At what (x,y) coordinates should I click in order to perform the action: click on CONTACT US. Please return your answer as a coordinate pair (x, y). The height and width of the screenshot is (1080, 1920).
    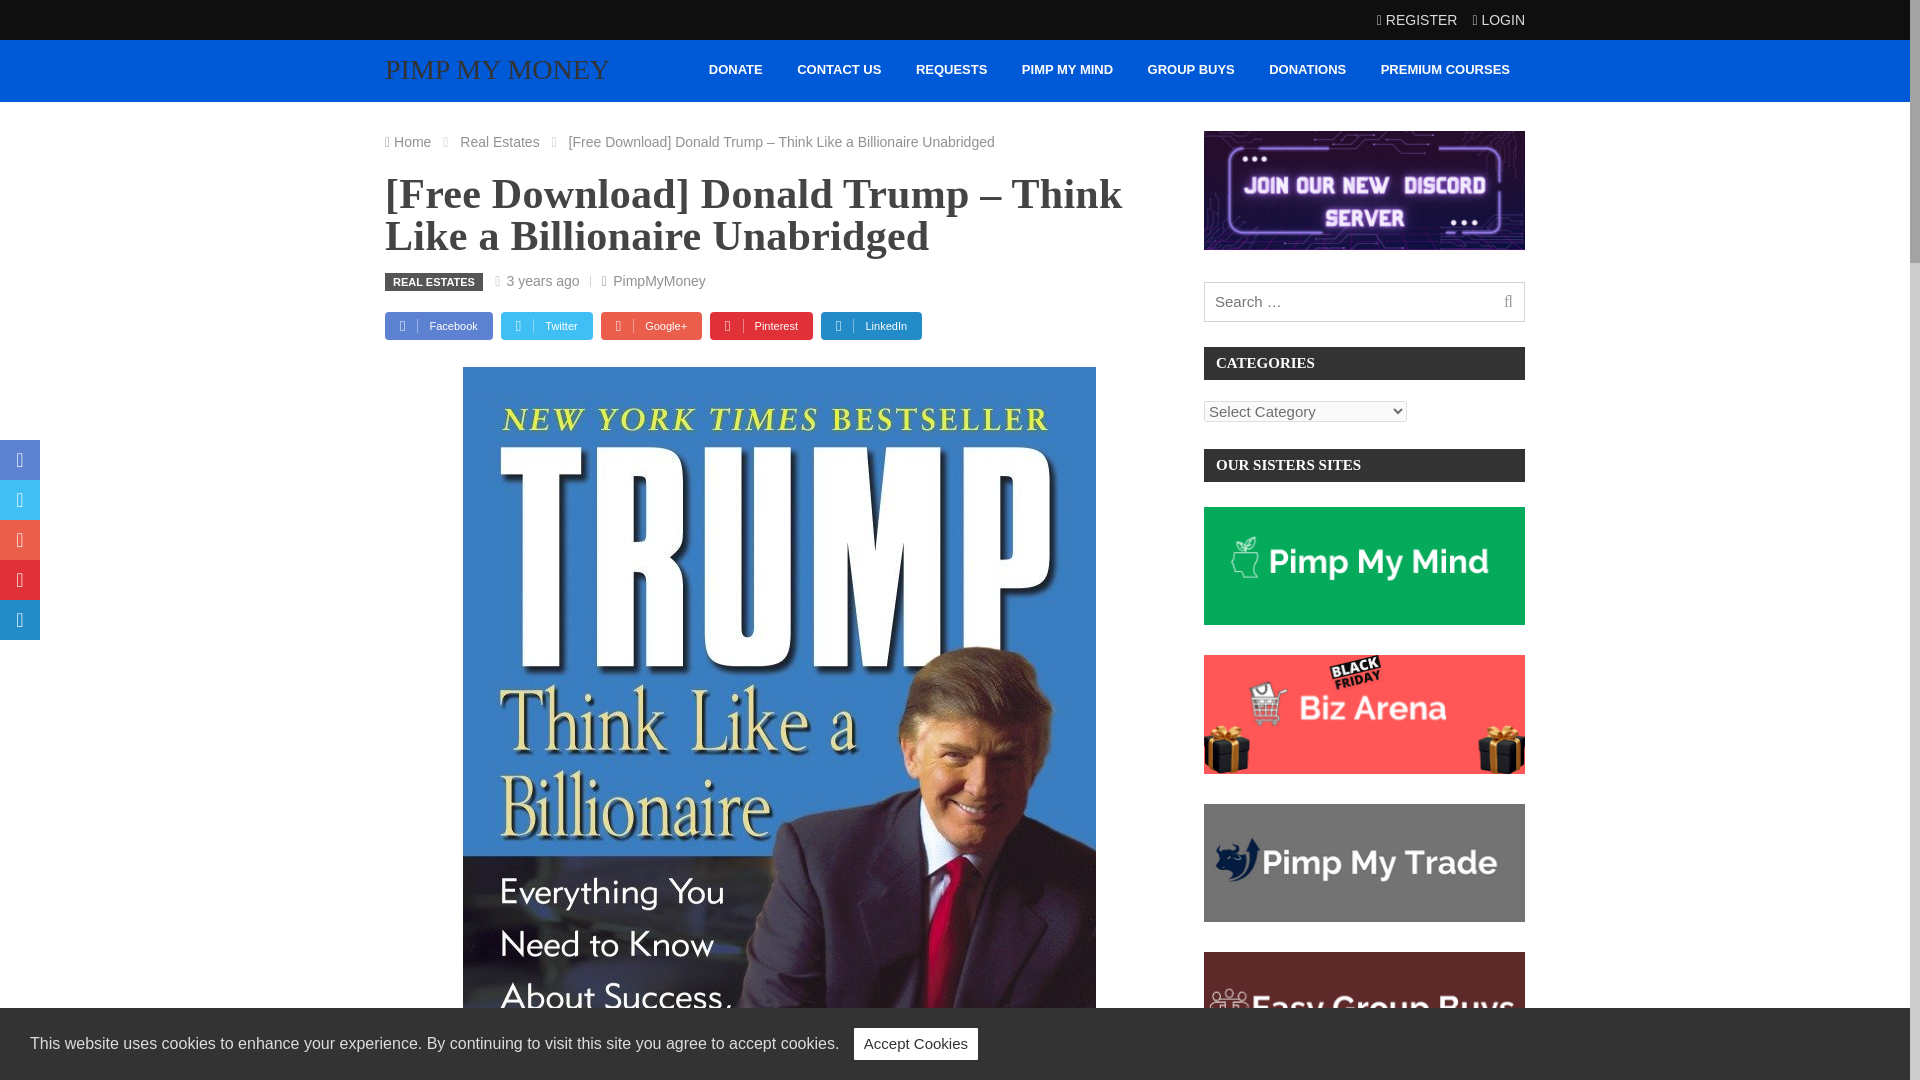
    Looking at the image, I should click on (838, 70).